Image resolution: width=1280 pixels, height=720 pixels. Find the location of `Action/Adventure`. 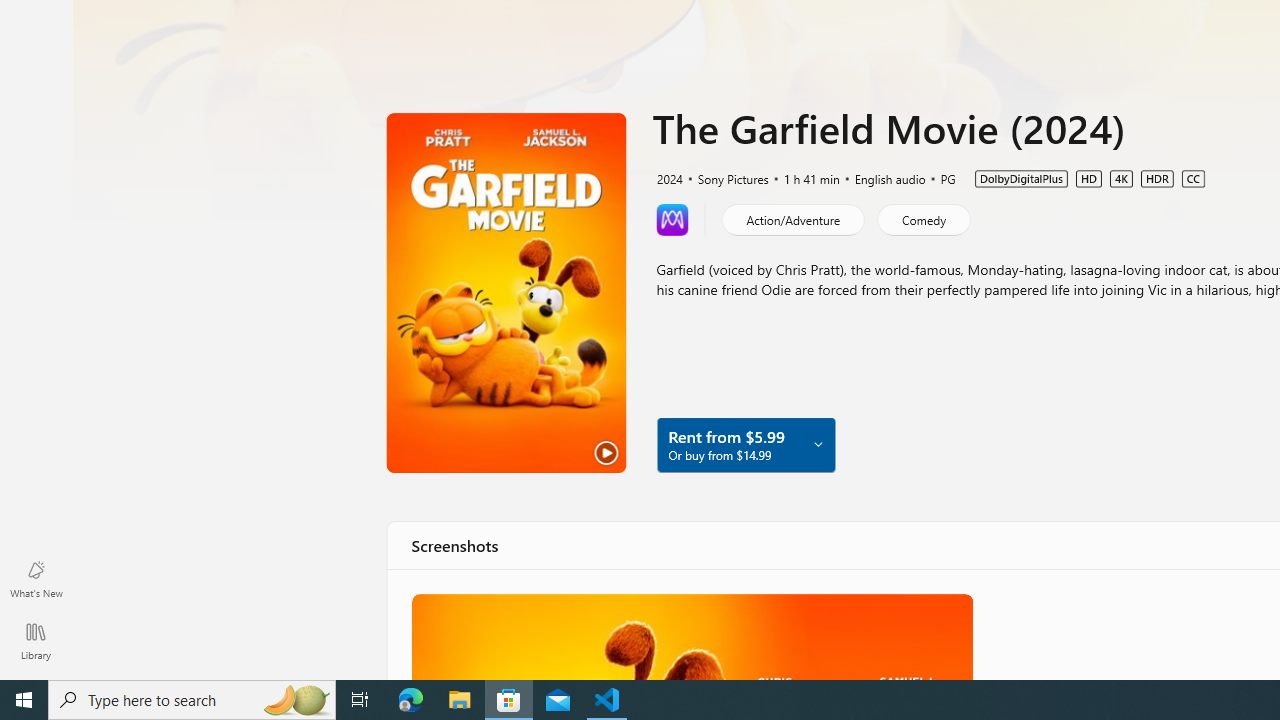

Action/Adventure is located at coordinates (792, 218).